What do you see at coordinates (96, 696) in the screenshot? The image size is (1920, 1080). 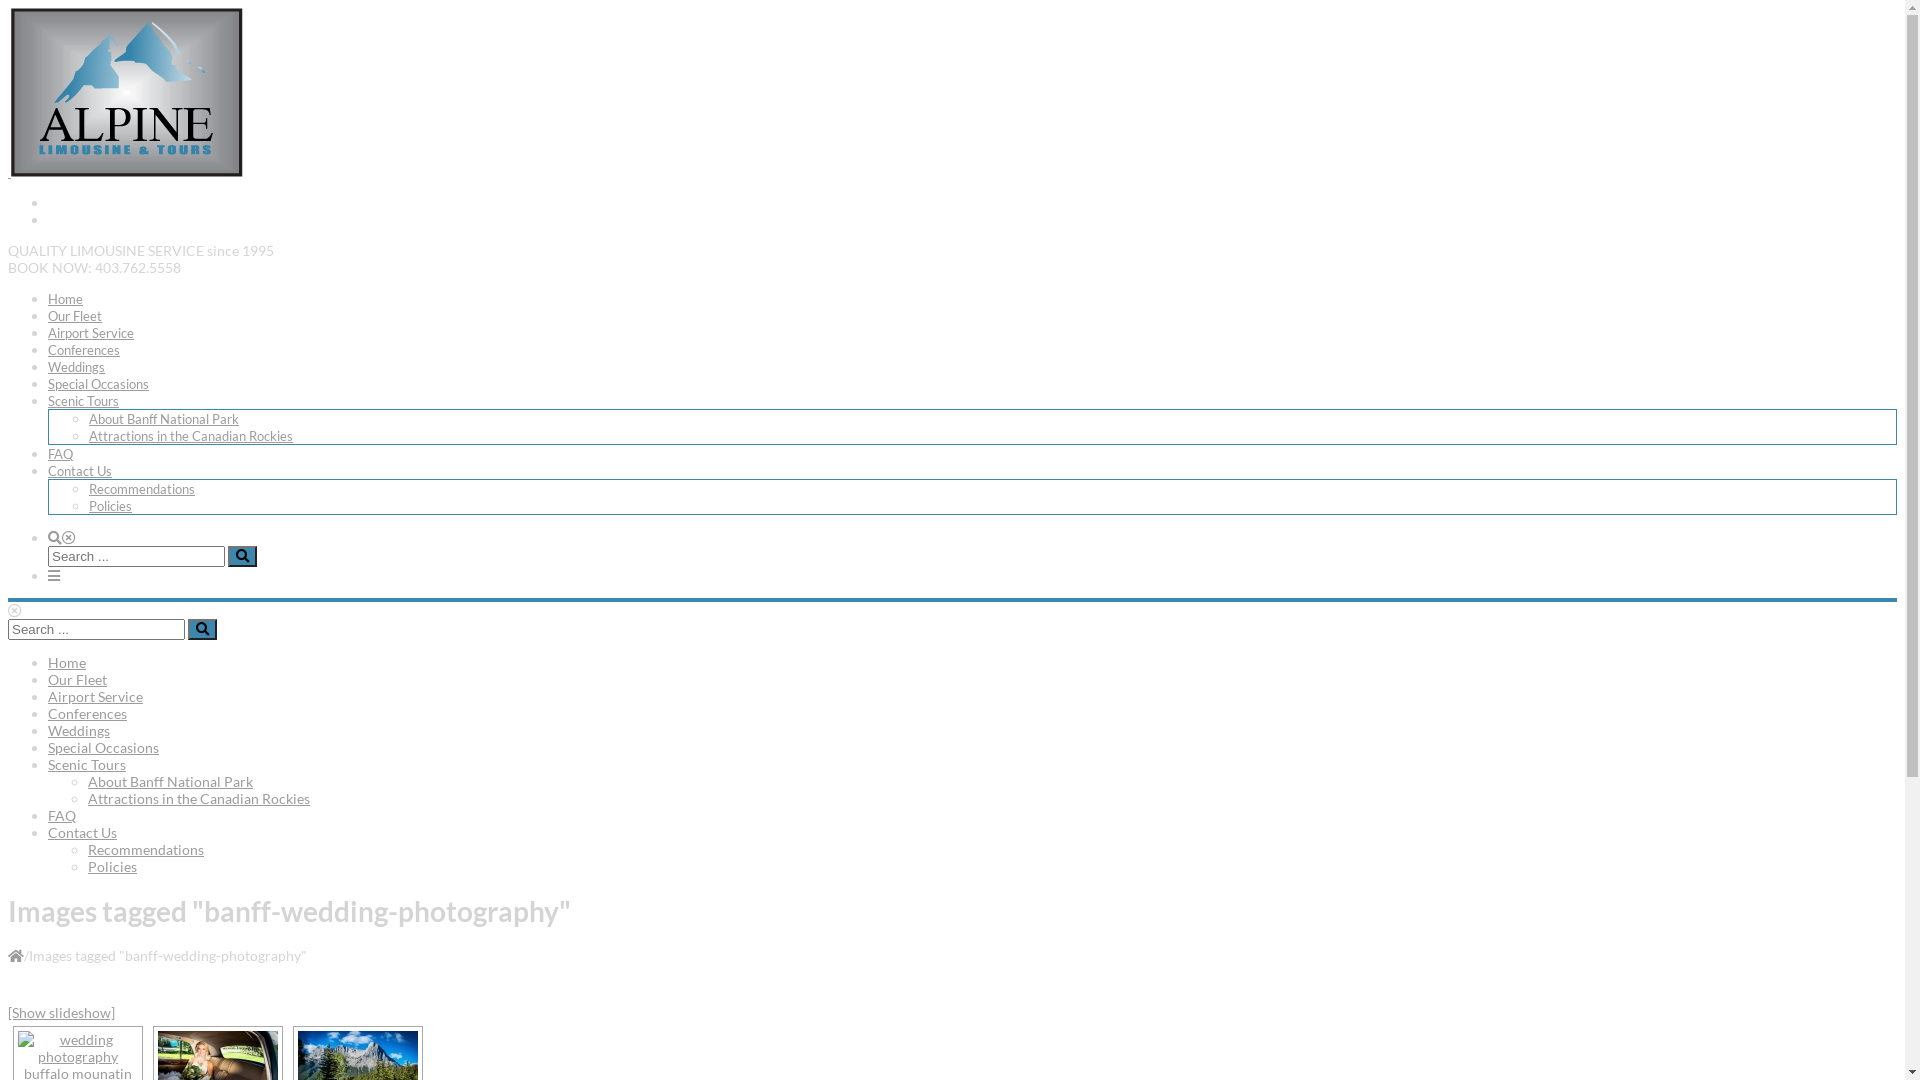 I see `Airport Service` at bounding box center [96, 696].